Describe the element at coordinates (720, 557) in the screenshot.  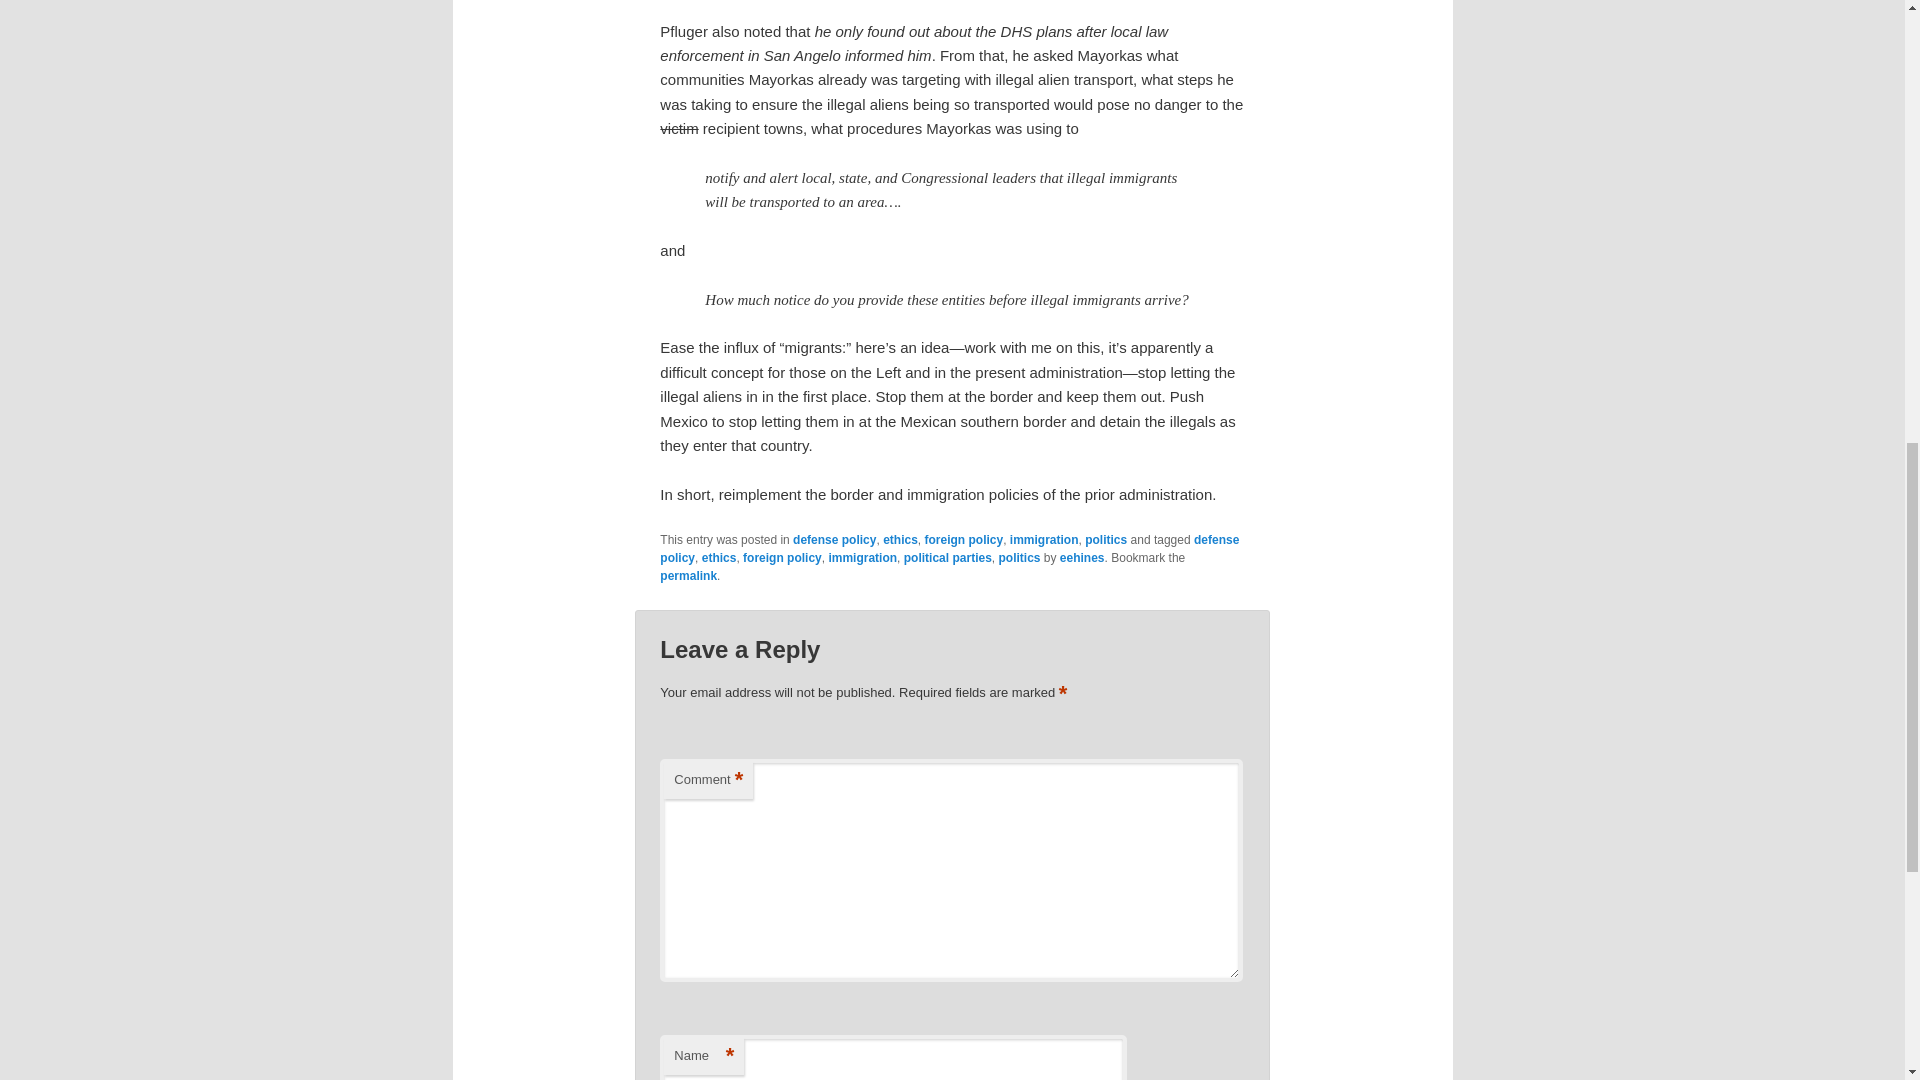
I see `ethics` at that location.